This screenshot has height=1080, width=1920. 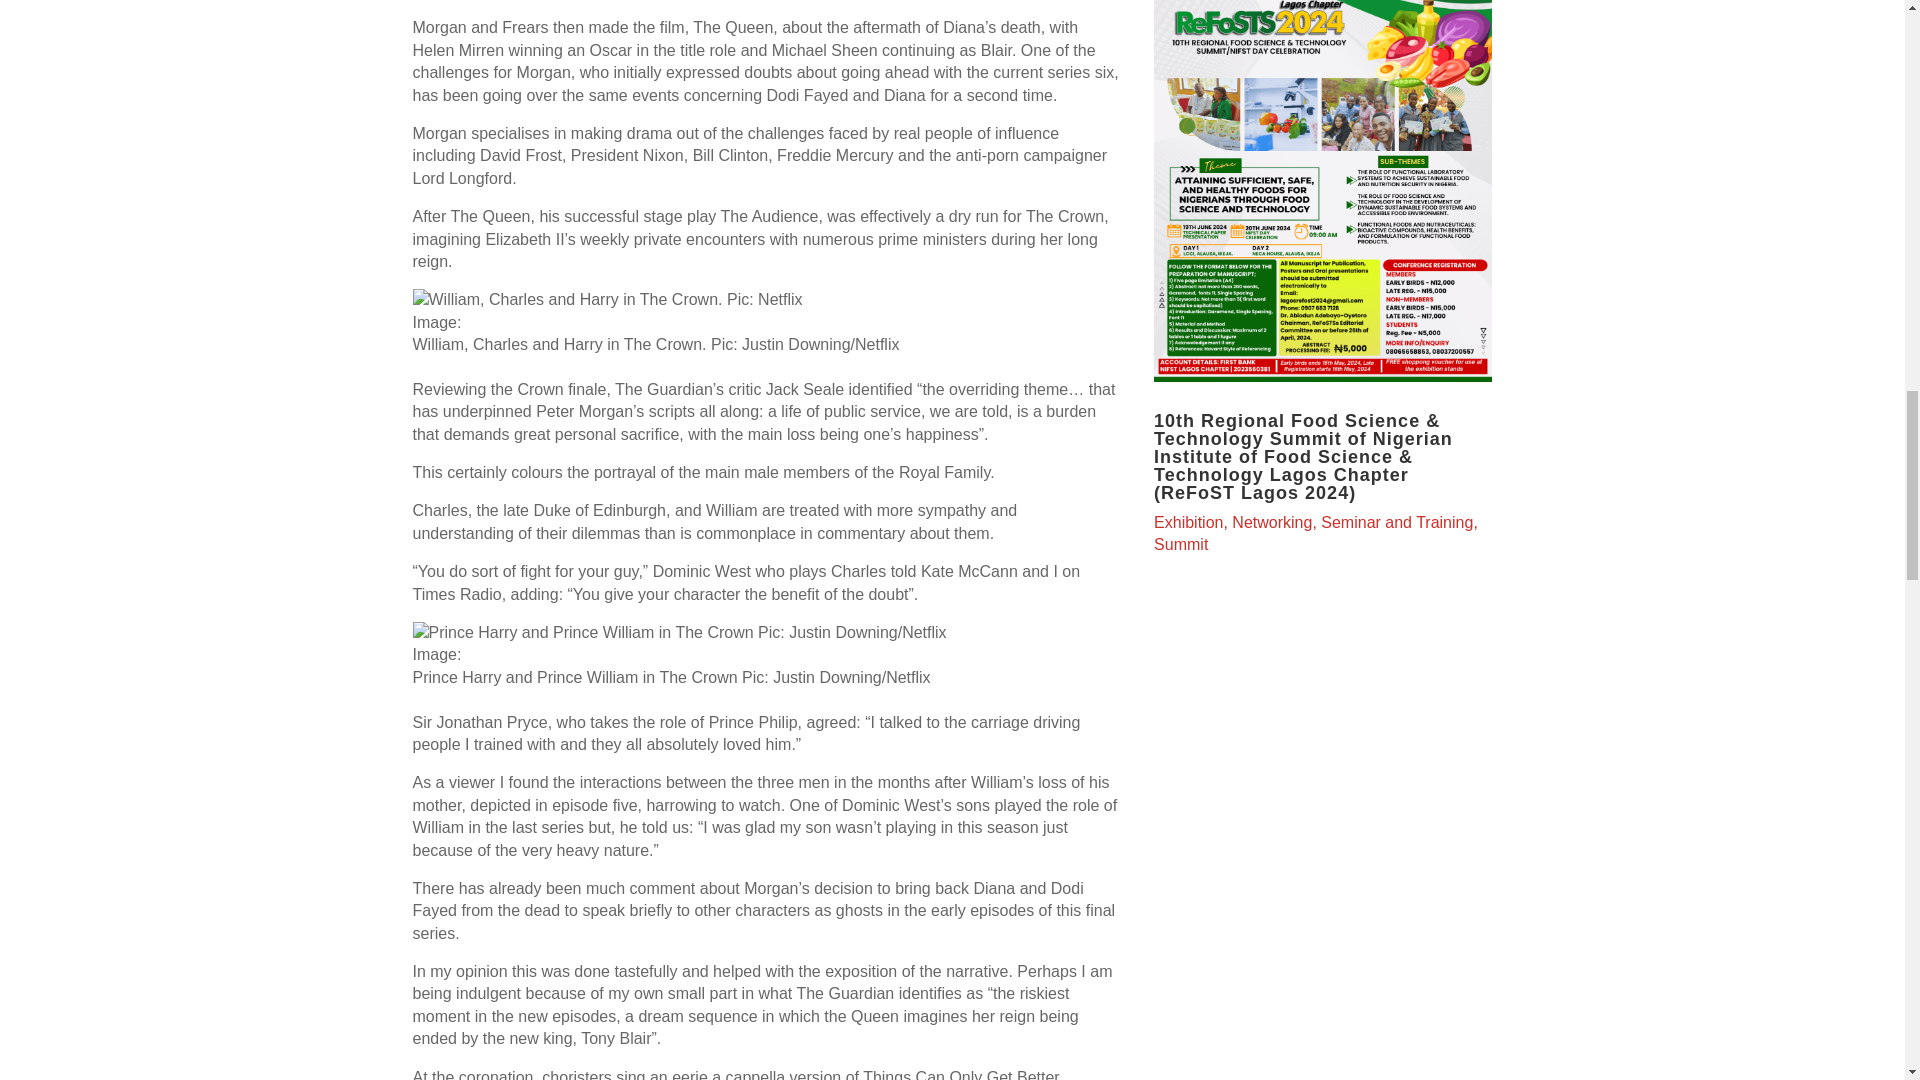 I want to click on Exhibition, so click(x=1188, y=522).